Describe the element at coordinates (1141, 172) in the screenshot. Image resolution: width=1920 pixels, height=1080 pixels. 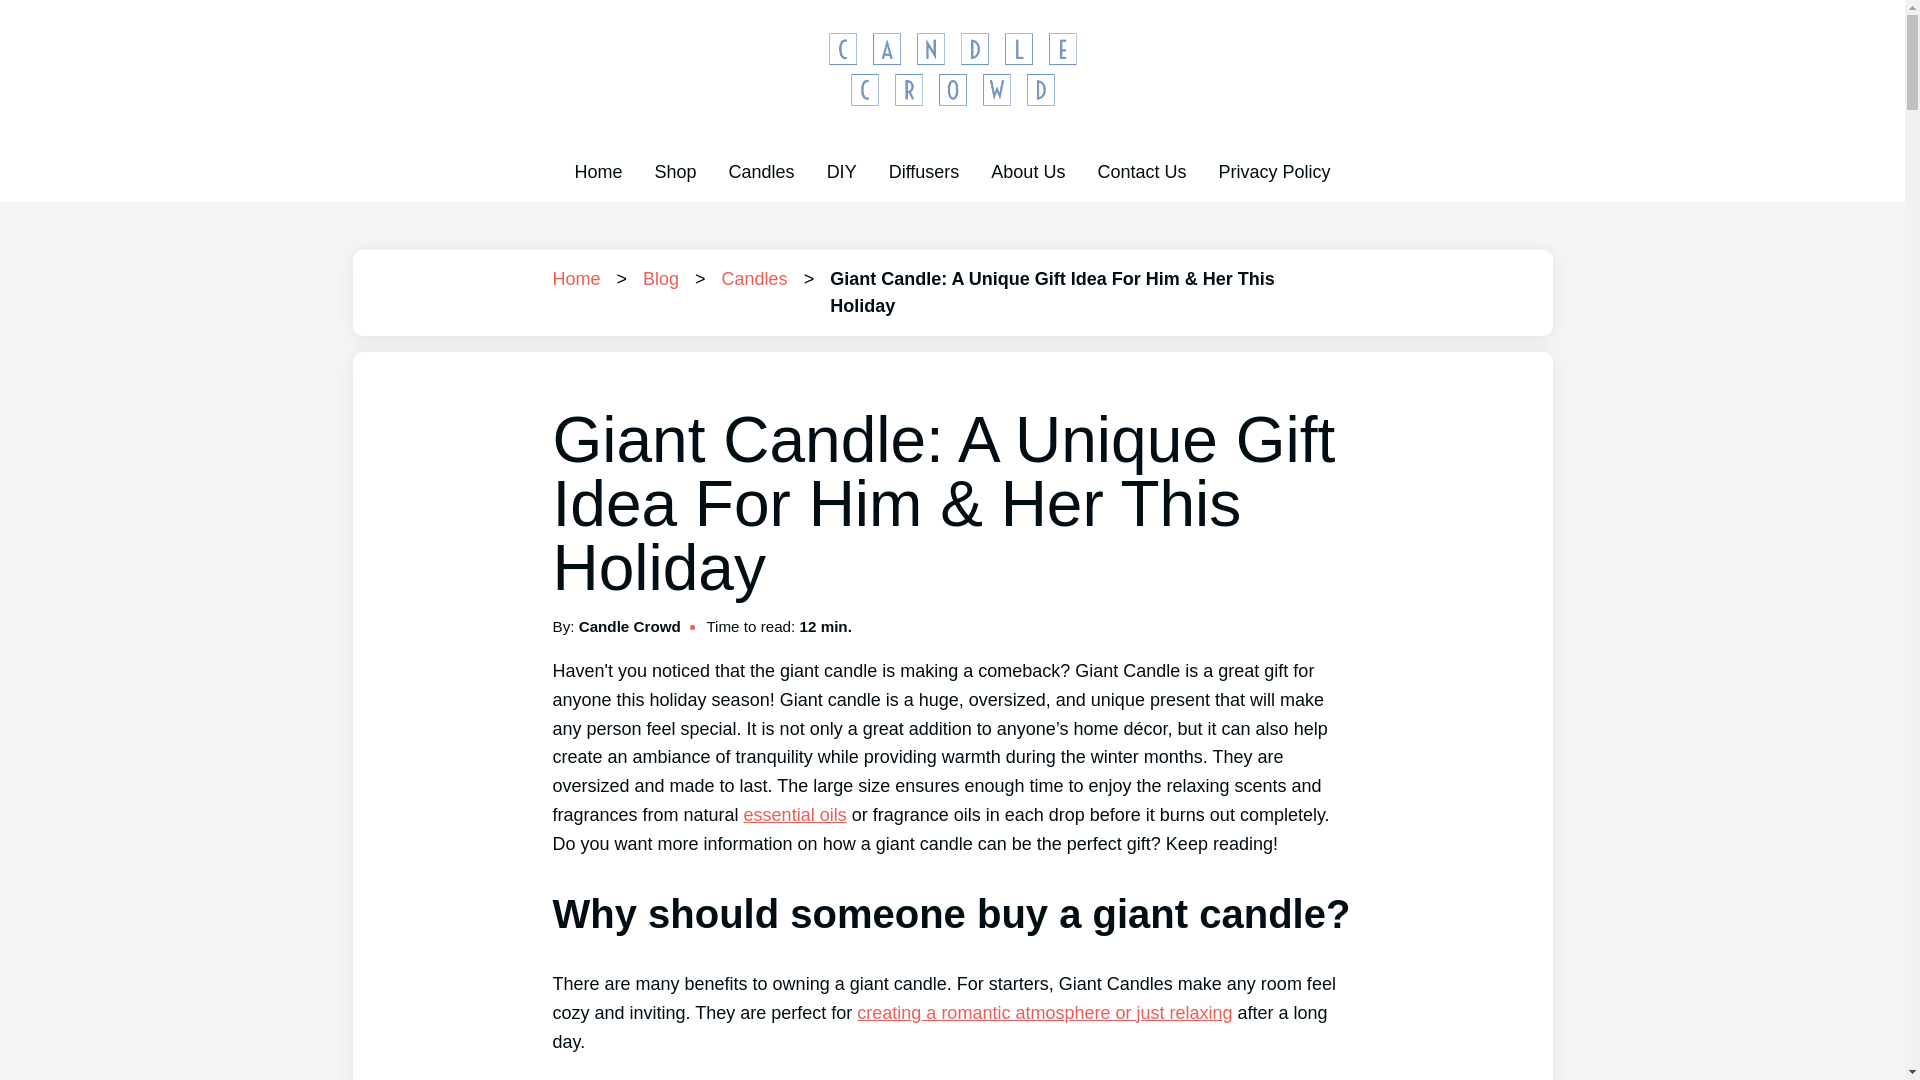
I see `Contact Us` at that location.